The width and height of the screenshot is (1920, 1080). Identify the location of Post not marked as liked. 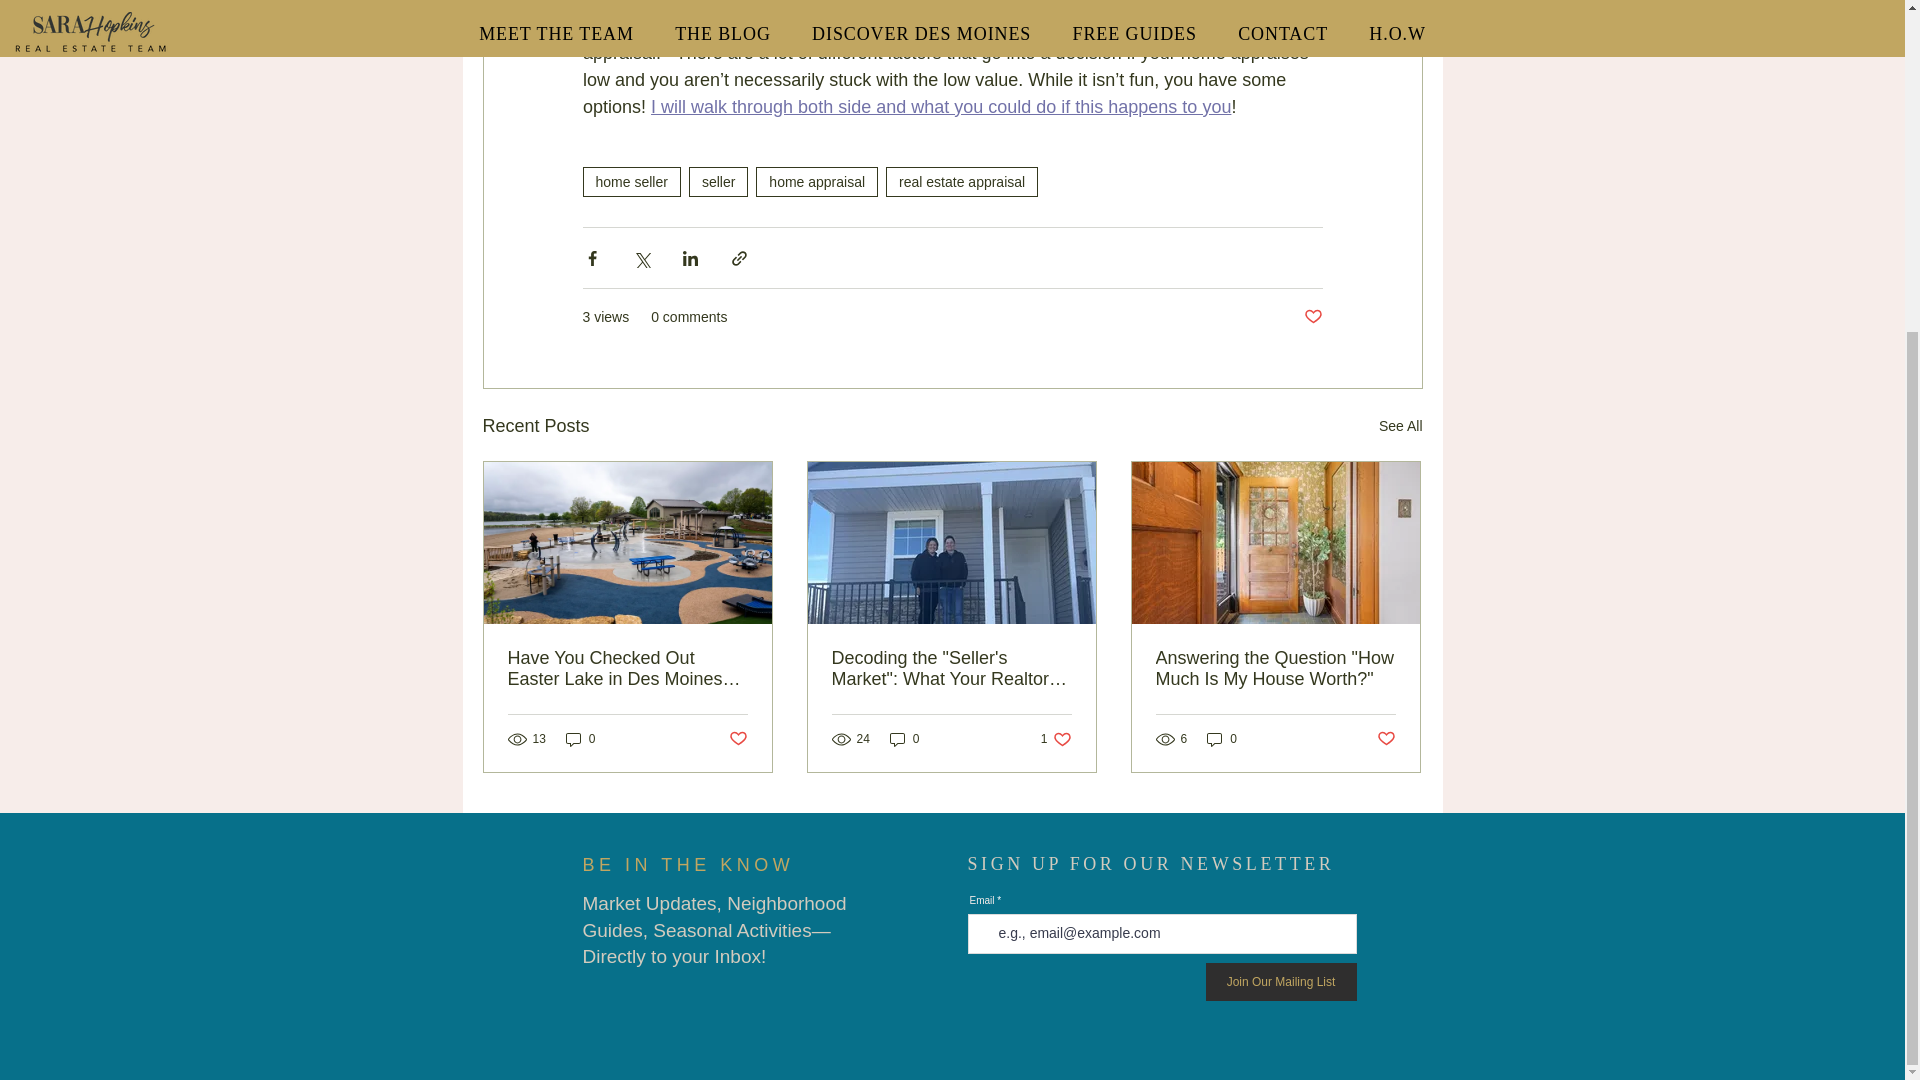
(904, 740).